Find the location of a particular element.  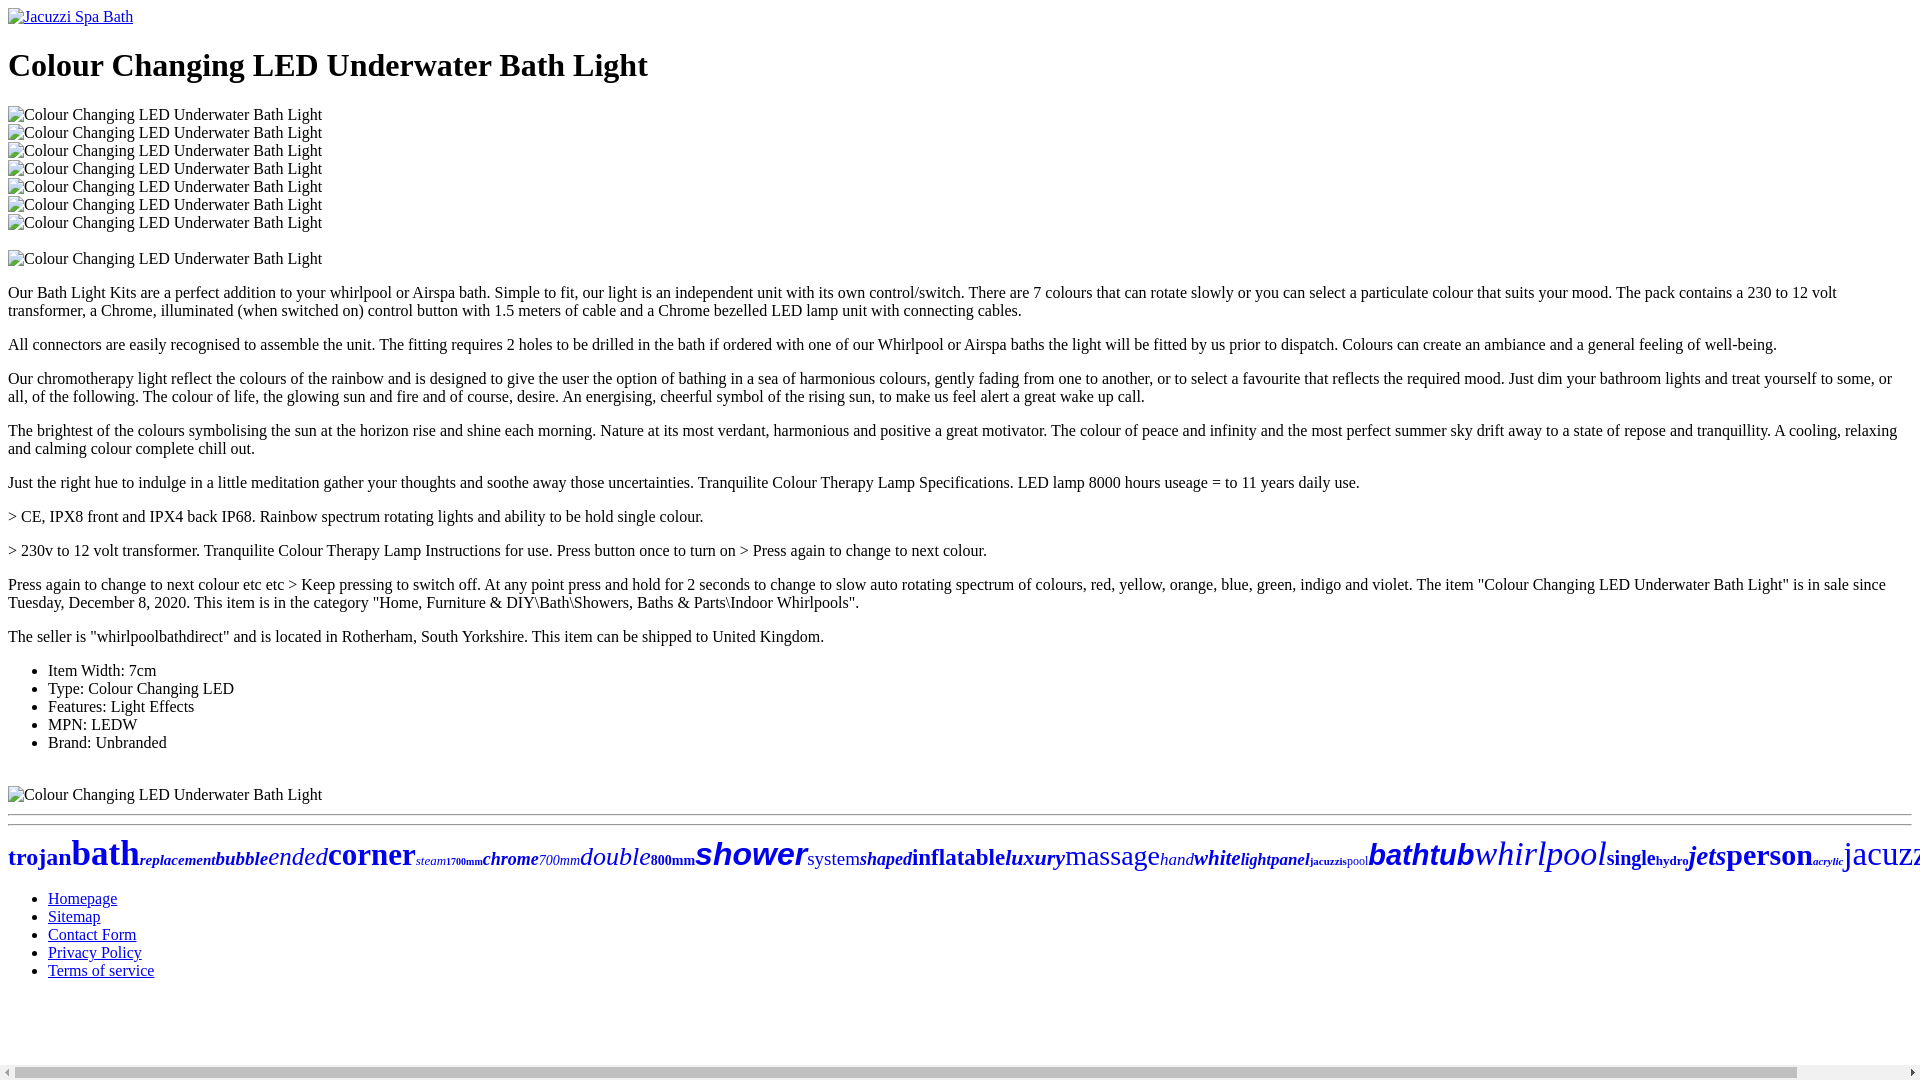

Colour Changing LED Underwater Bath Light is located at coordinates (164, 186).